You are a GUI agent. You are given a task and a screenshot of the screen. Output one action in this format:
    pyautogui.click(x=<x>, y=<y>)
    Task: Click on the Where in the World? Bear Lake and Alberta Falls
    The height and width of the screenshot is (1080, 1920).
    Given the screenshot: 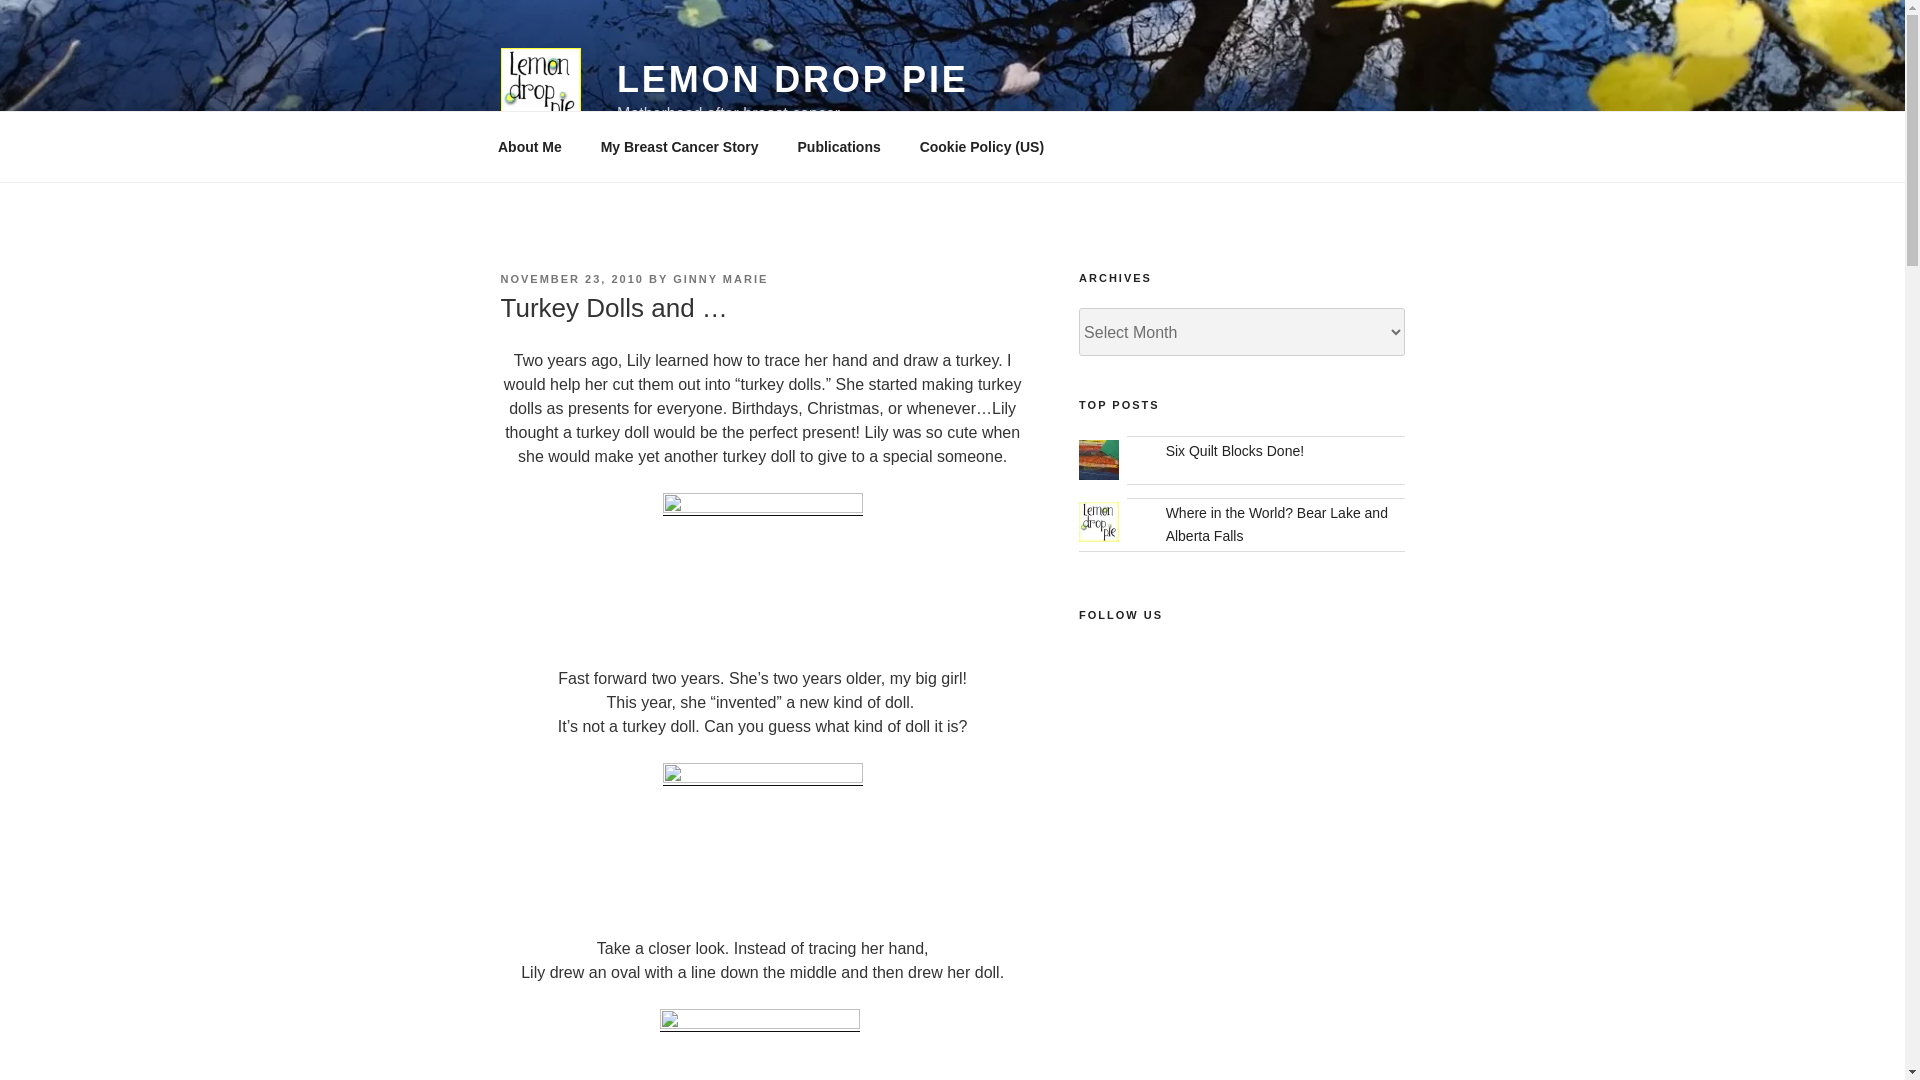 What is the action you would take?
    pyautogui.click(x=1276, y=524)
    